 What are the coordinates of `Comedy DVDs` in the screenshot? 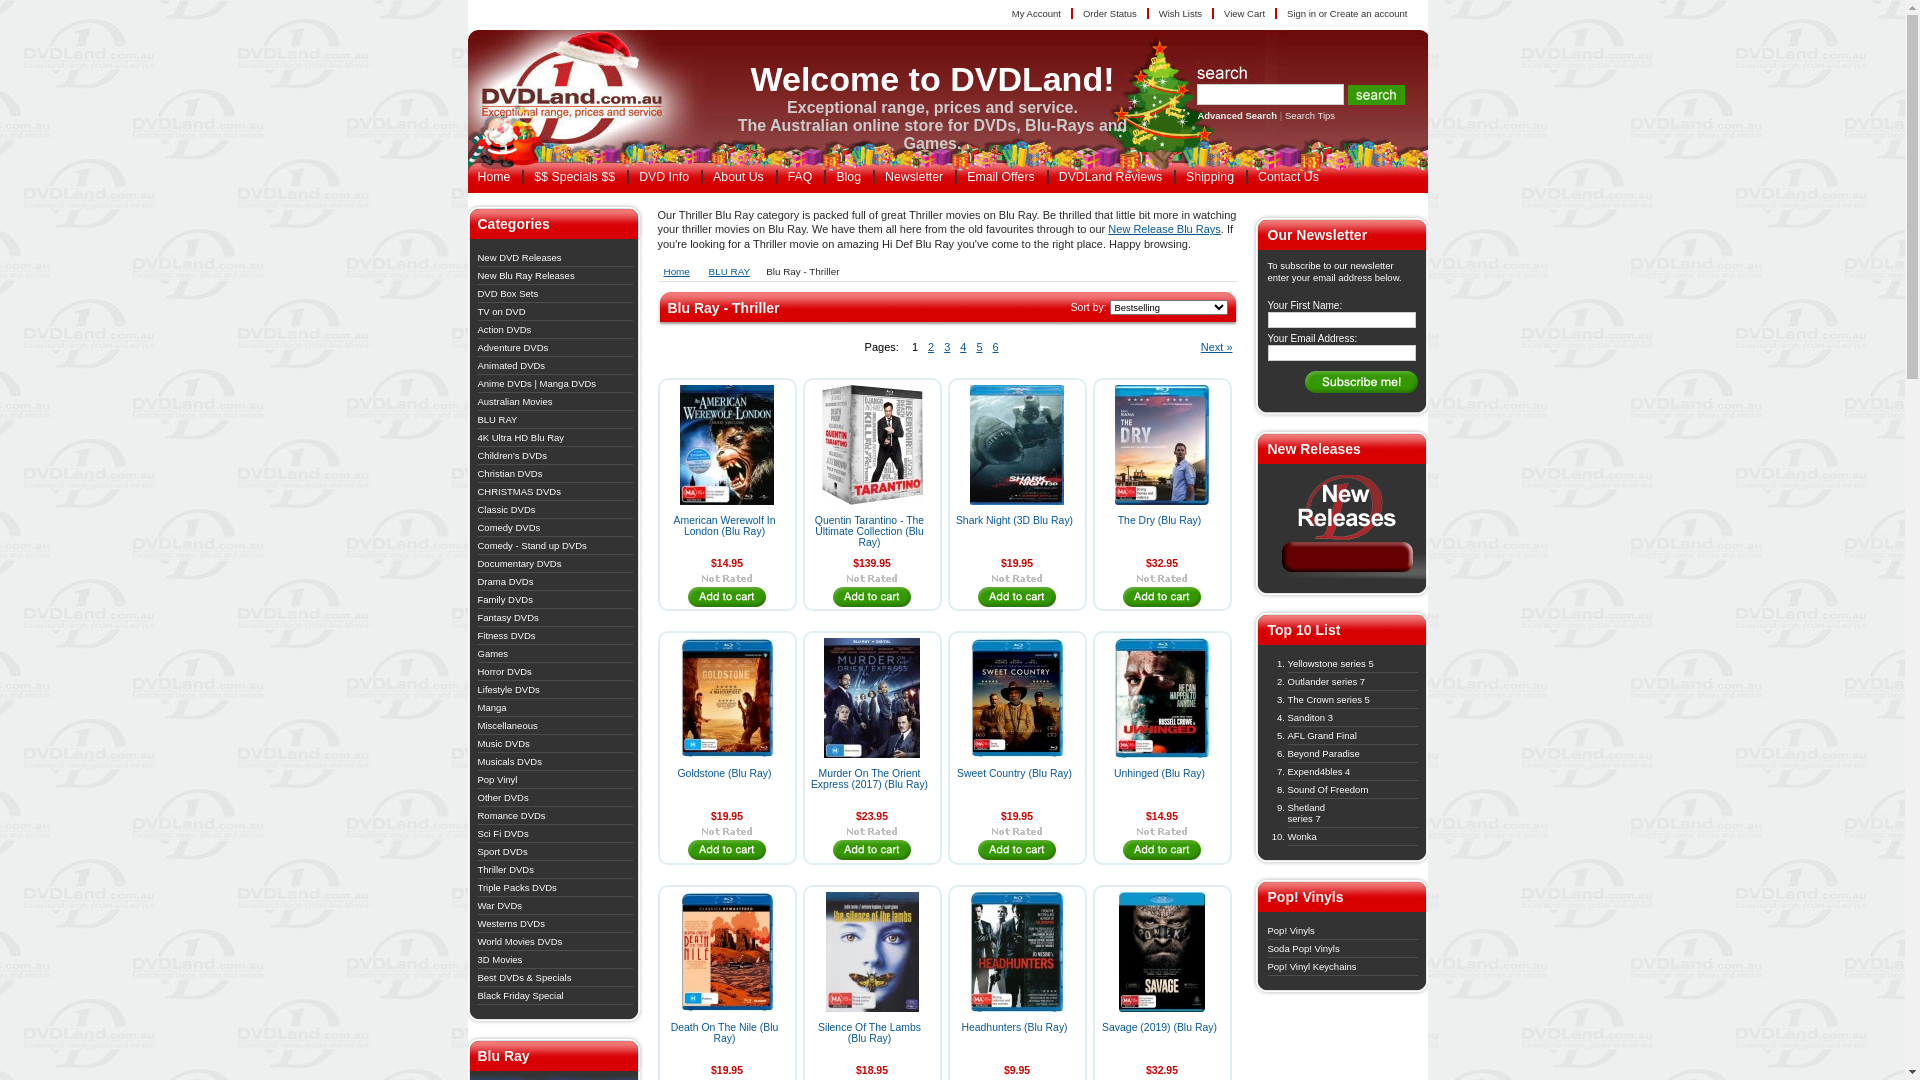 It's located at (510, 528).